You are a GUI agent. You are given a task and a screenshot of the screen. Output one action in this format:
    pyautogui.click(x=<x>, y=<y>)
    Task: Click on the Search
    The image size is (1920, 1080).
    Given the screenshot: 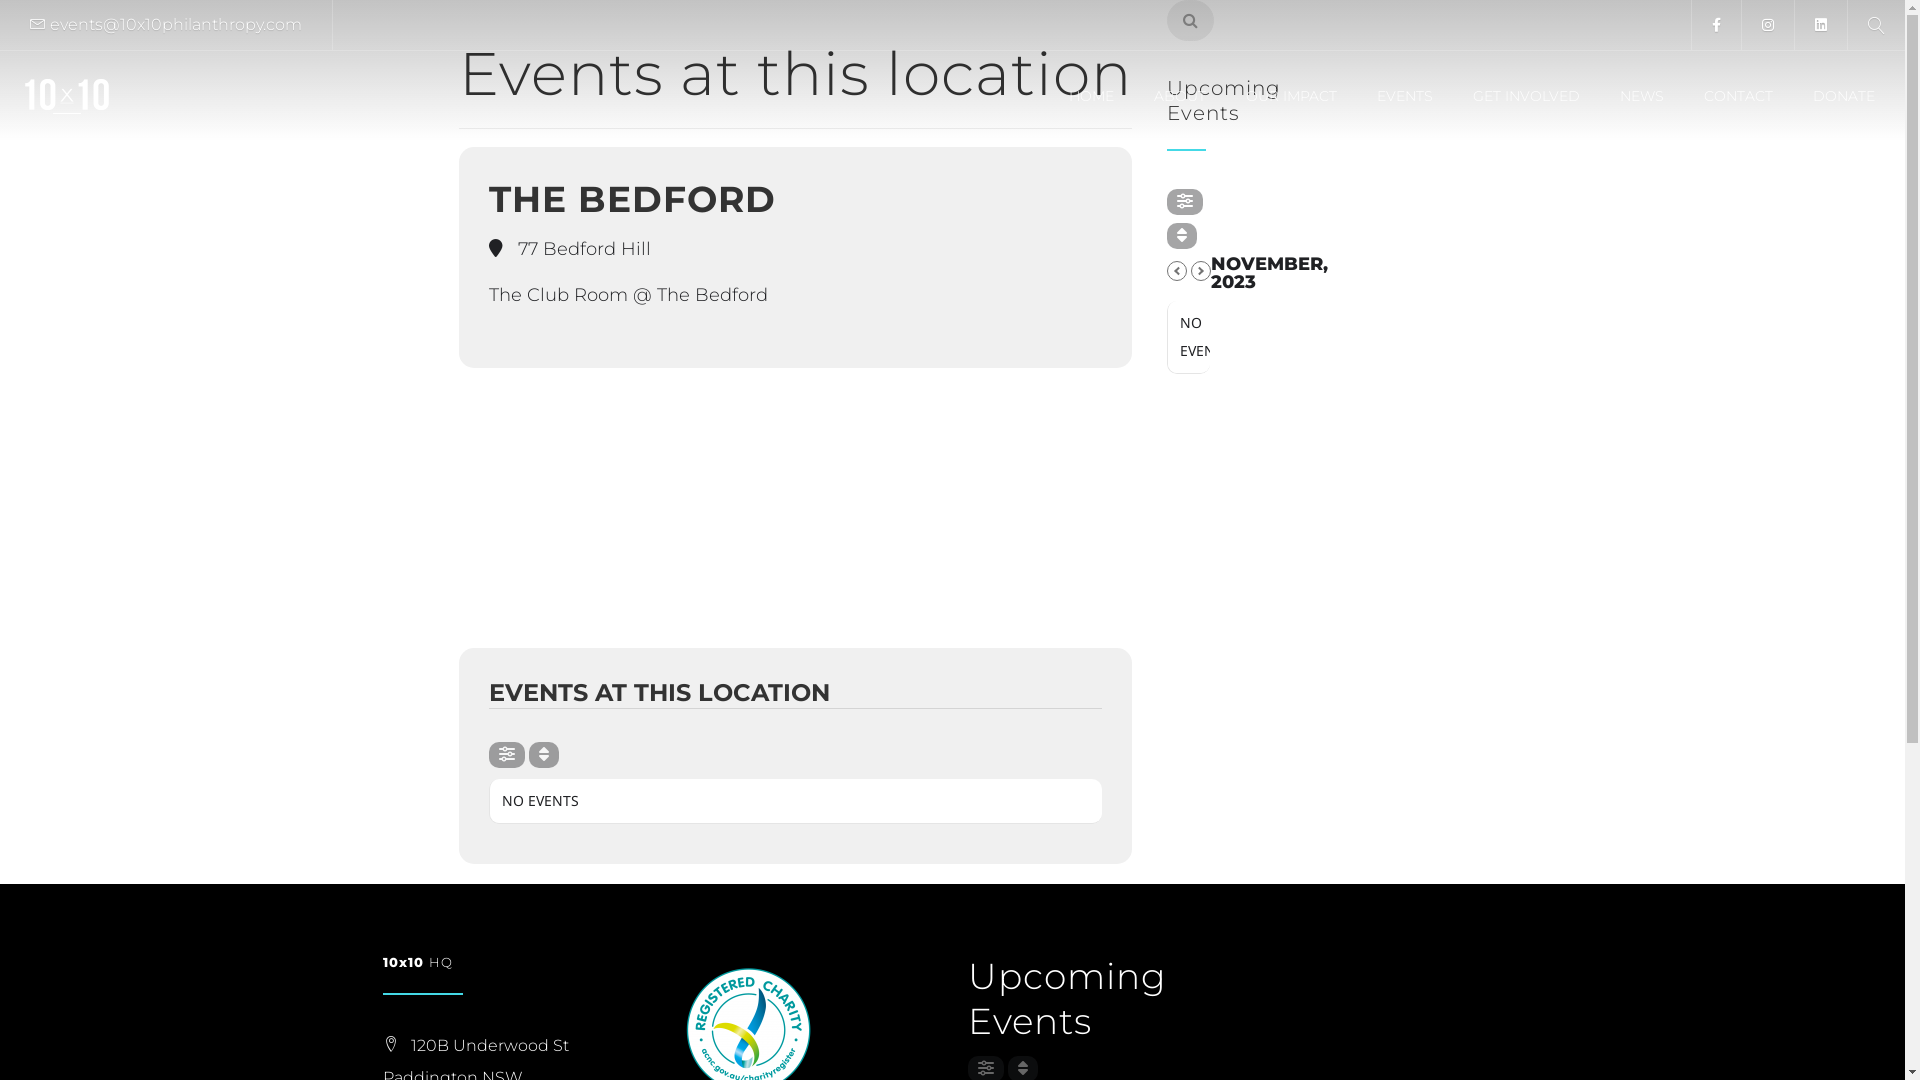 What is the action you would take?
    pyautogui.click(x=60, y=20)
    